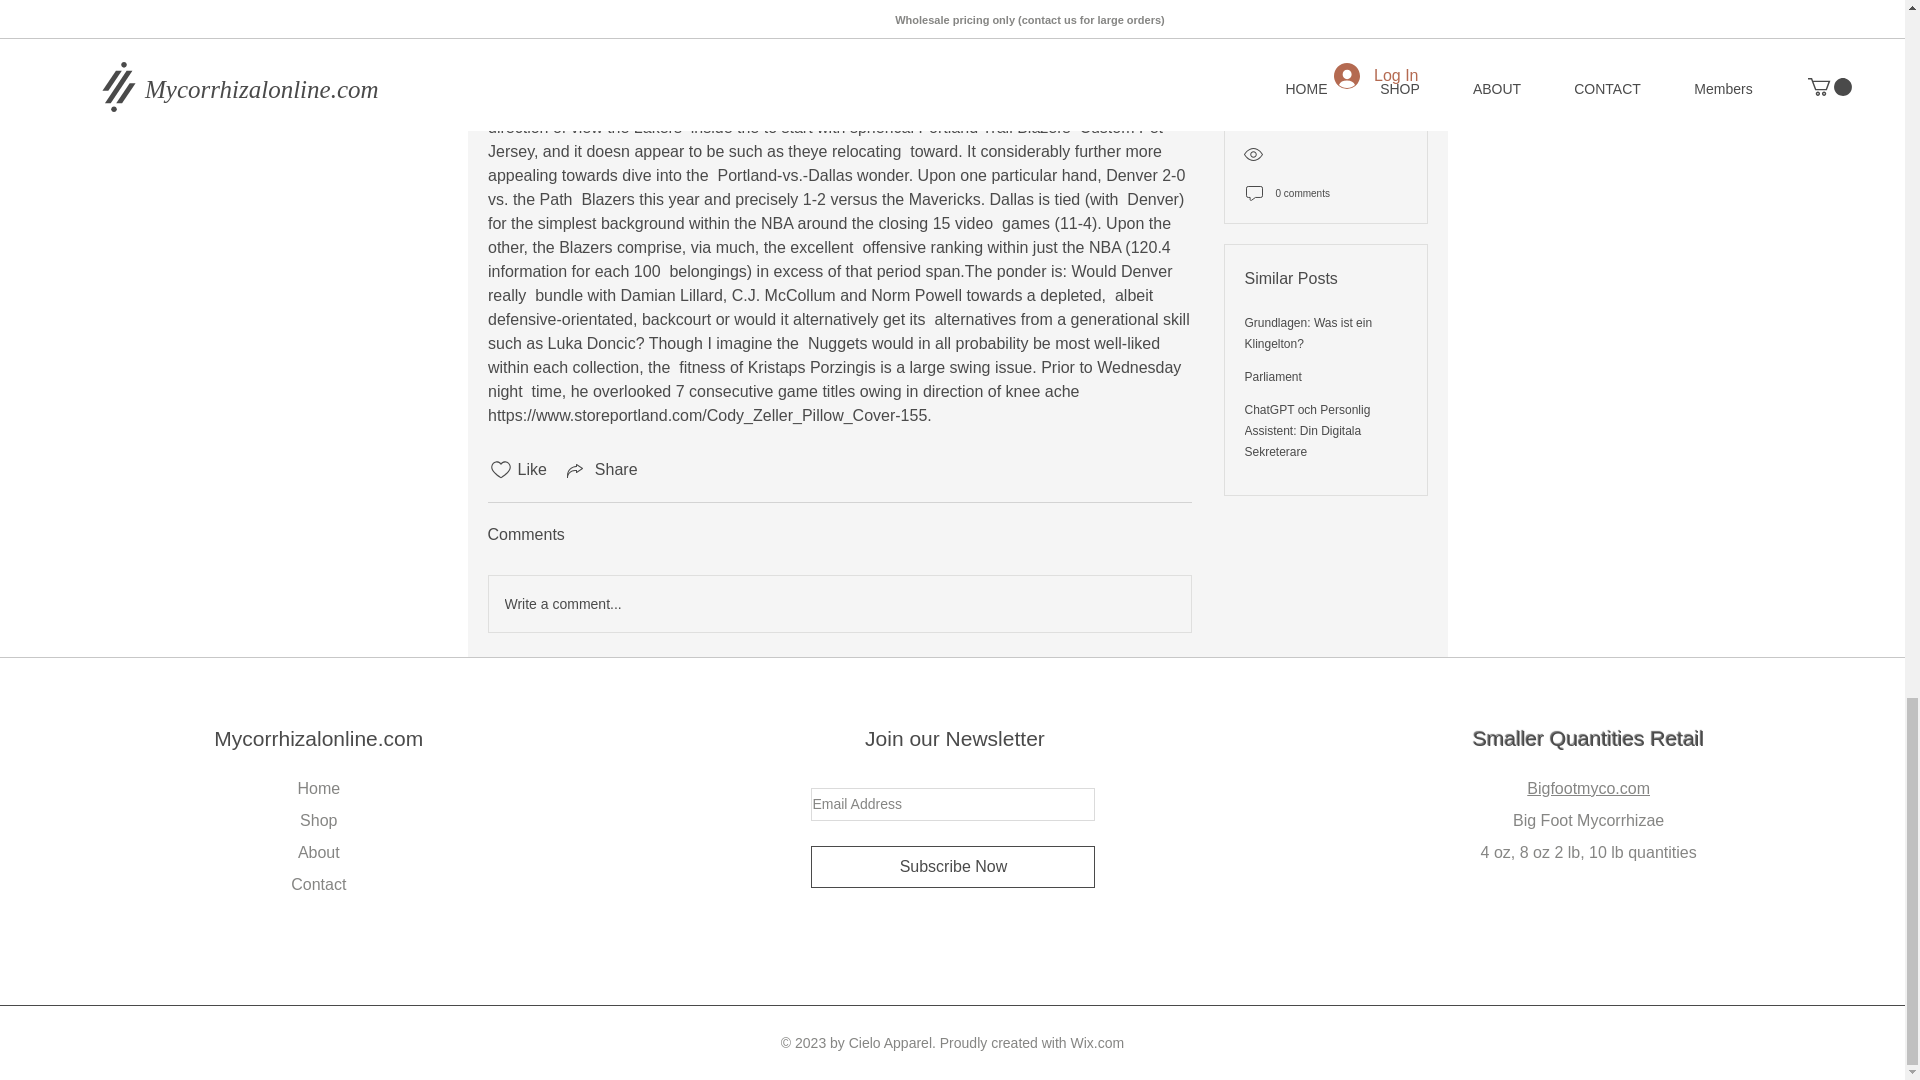 The image size is (1920, 1080). Describe the element at coordinates (318, 852) in the screenshot. I see `About` at that location.